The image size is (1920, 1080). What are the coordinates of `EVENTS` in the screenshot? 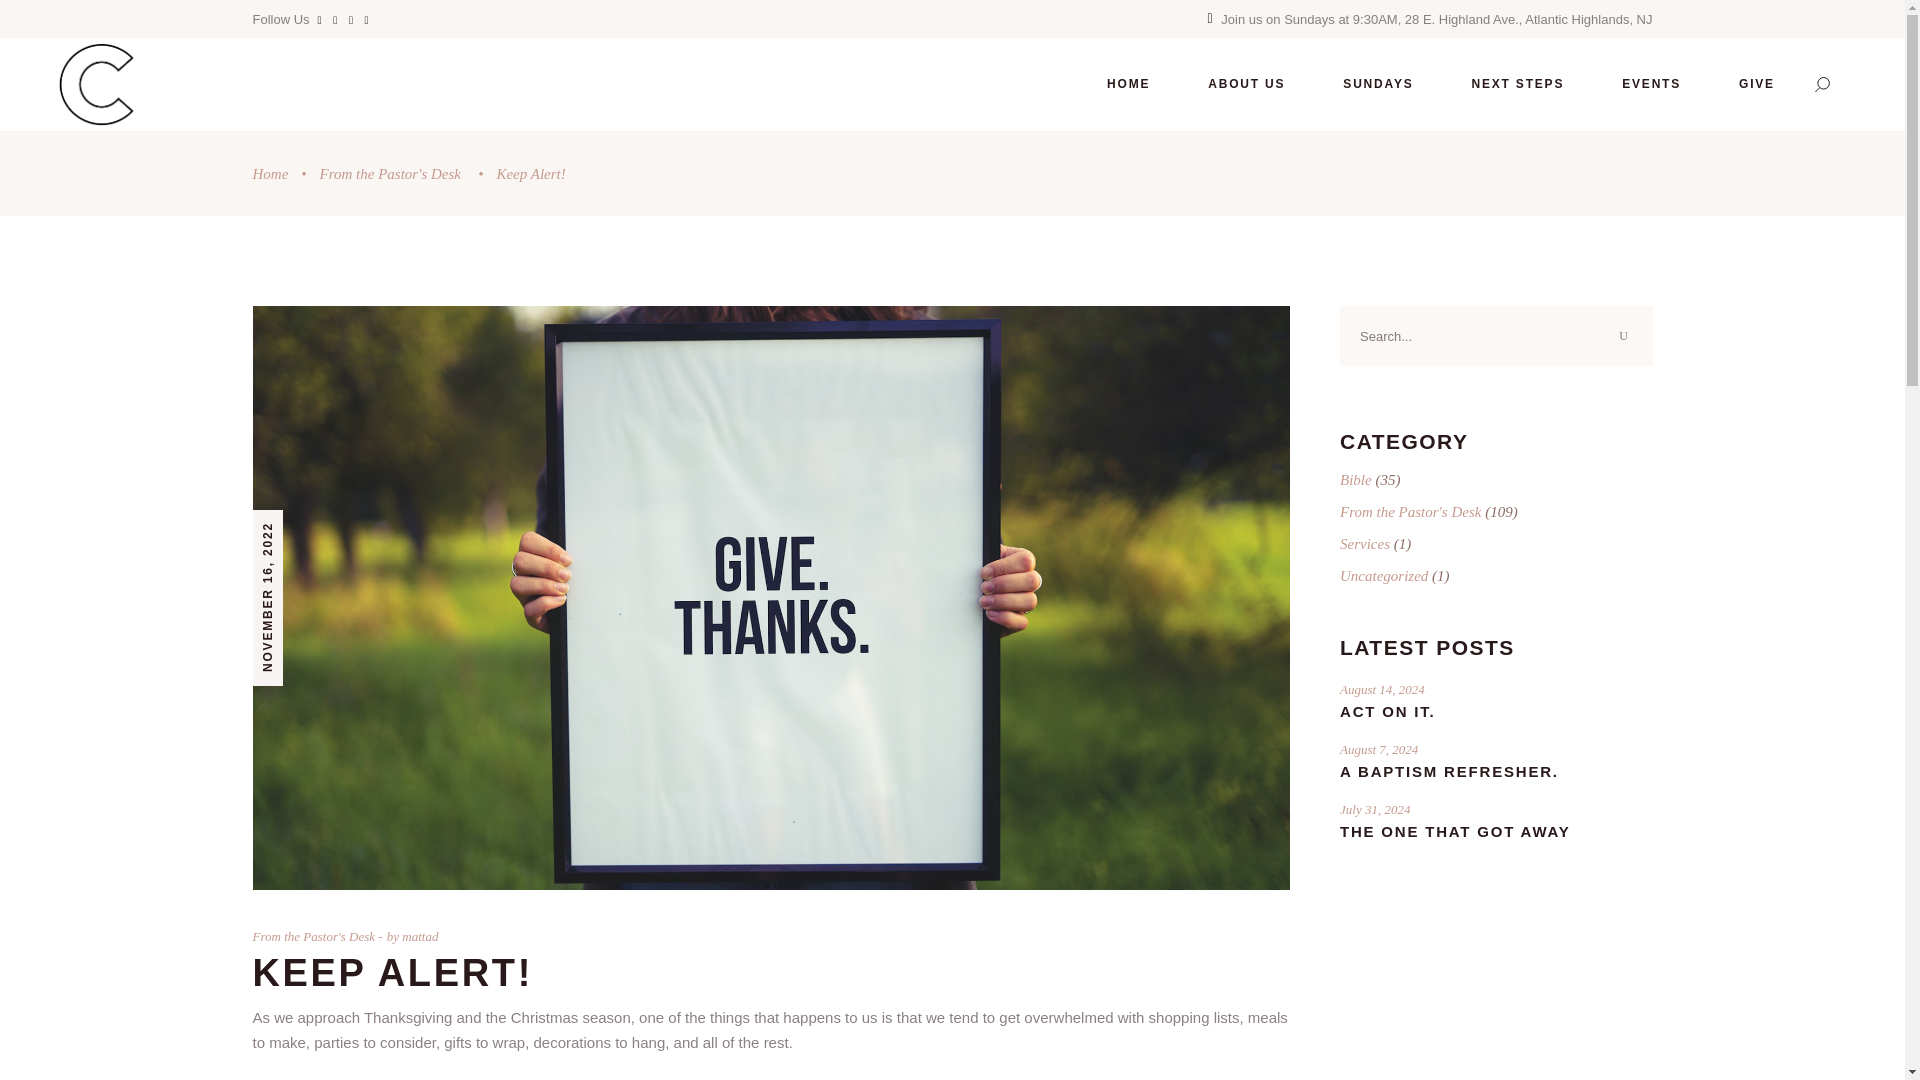 It's located at (1652, 84).